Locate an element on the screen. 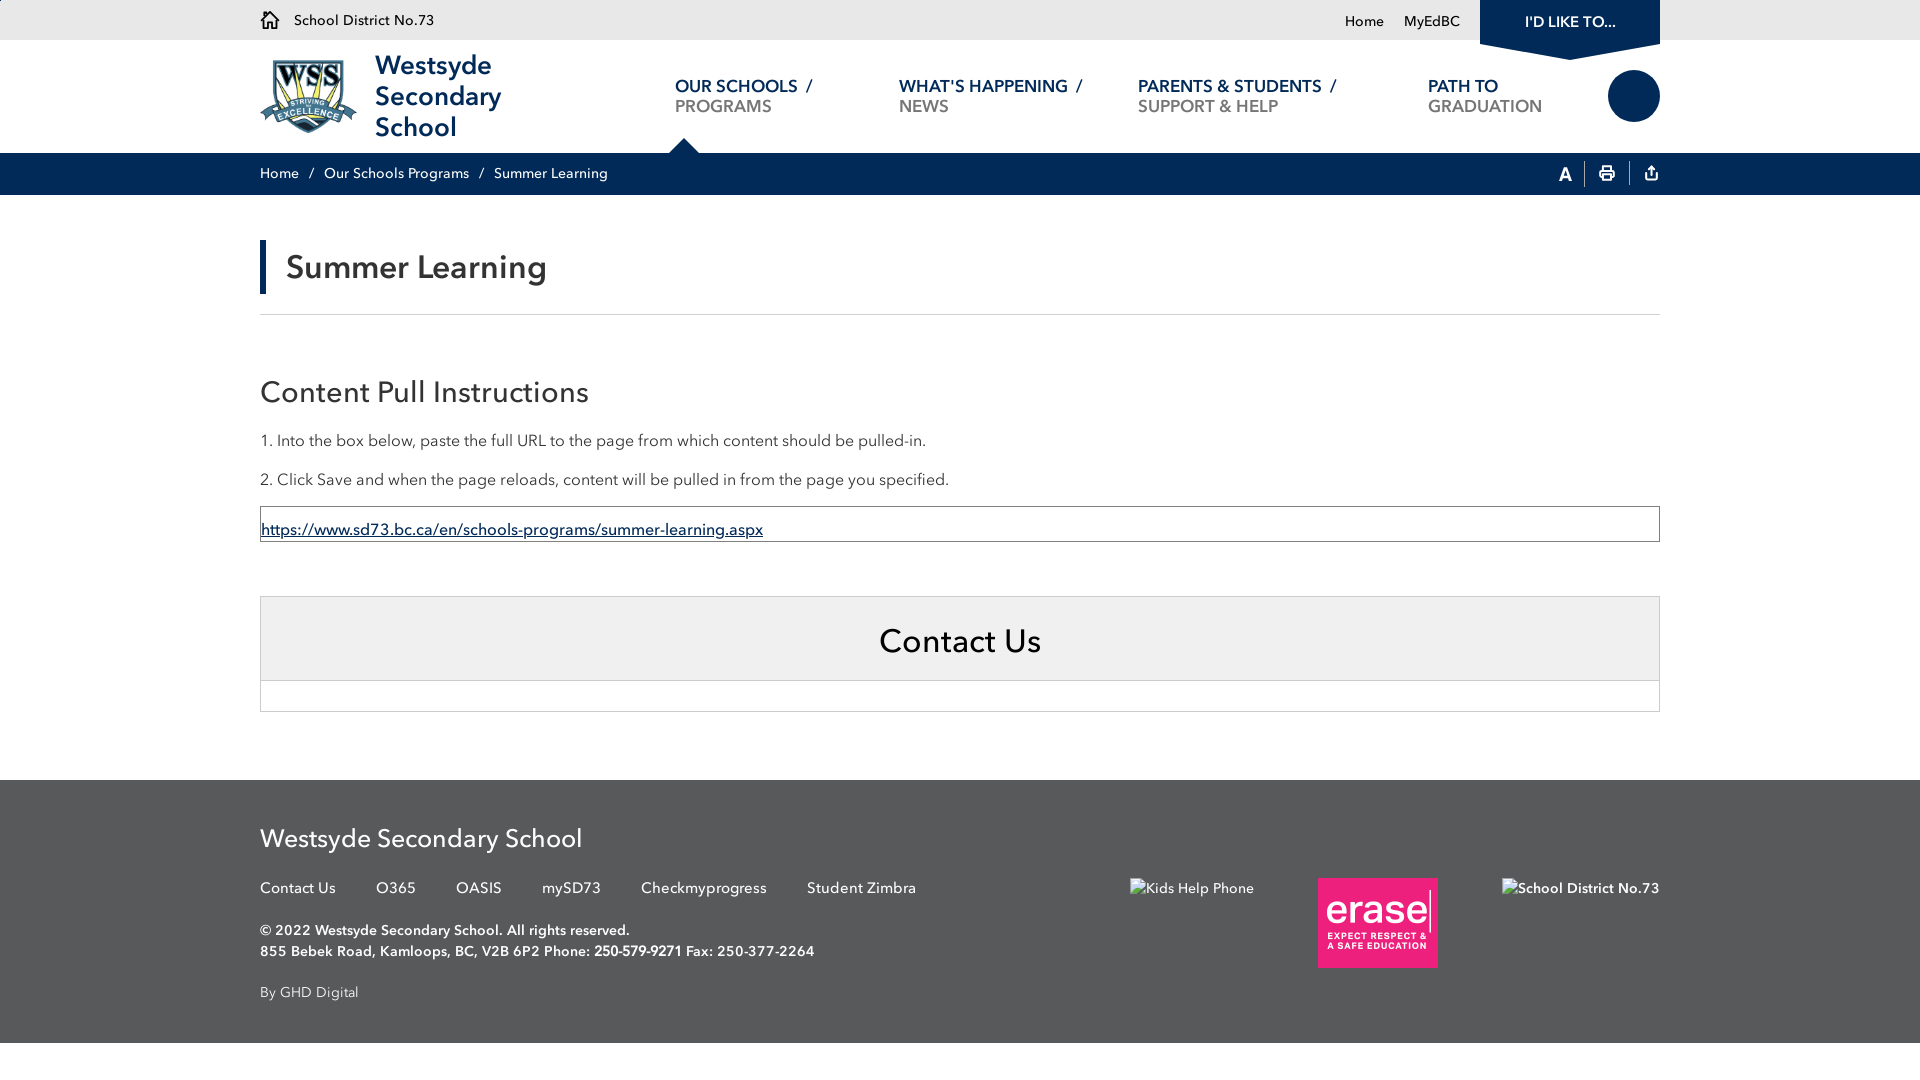  By GHD Digital is located at coordinates (960, 992).